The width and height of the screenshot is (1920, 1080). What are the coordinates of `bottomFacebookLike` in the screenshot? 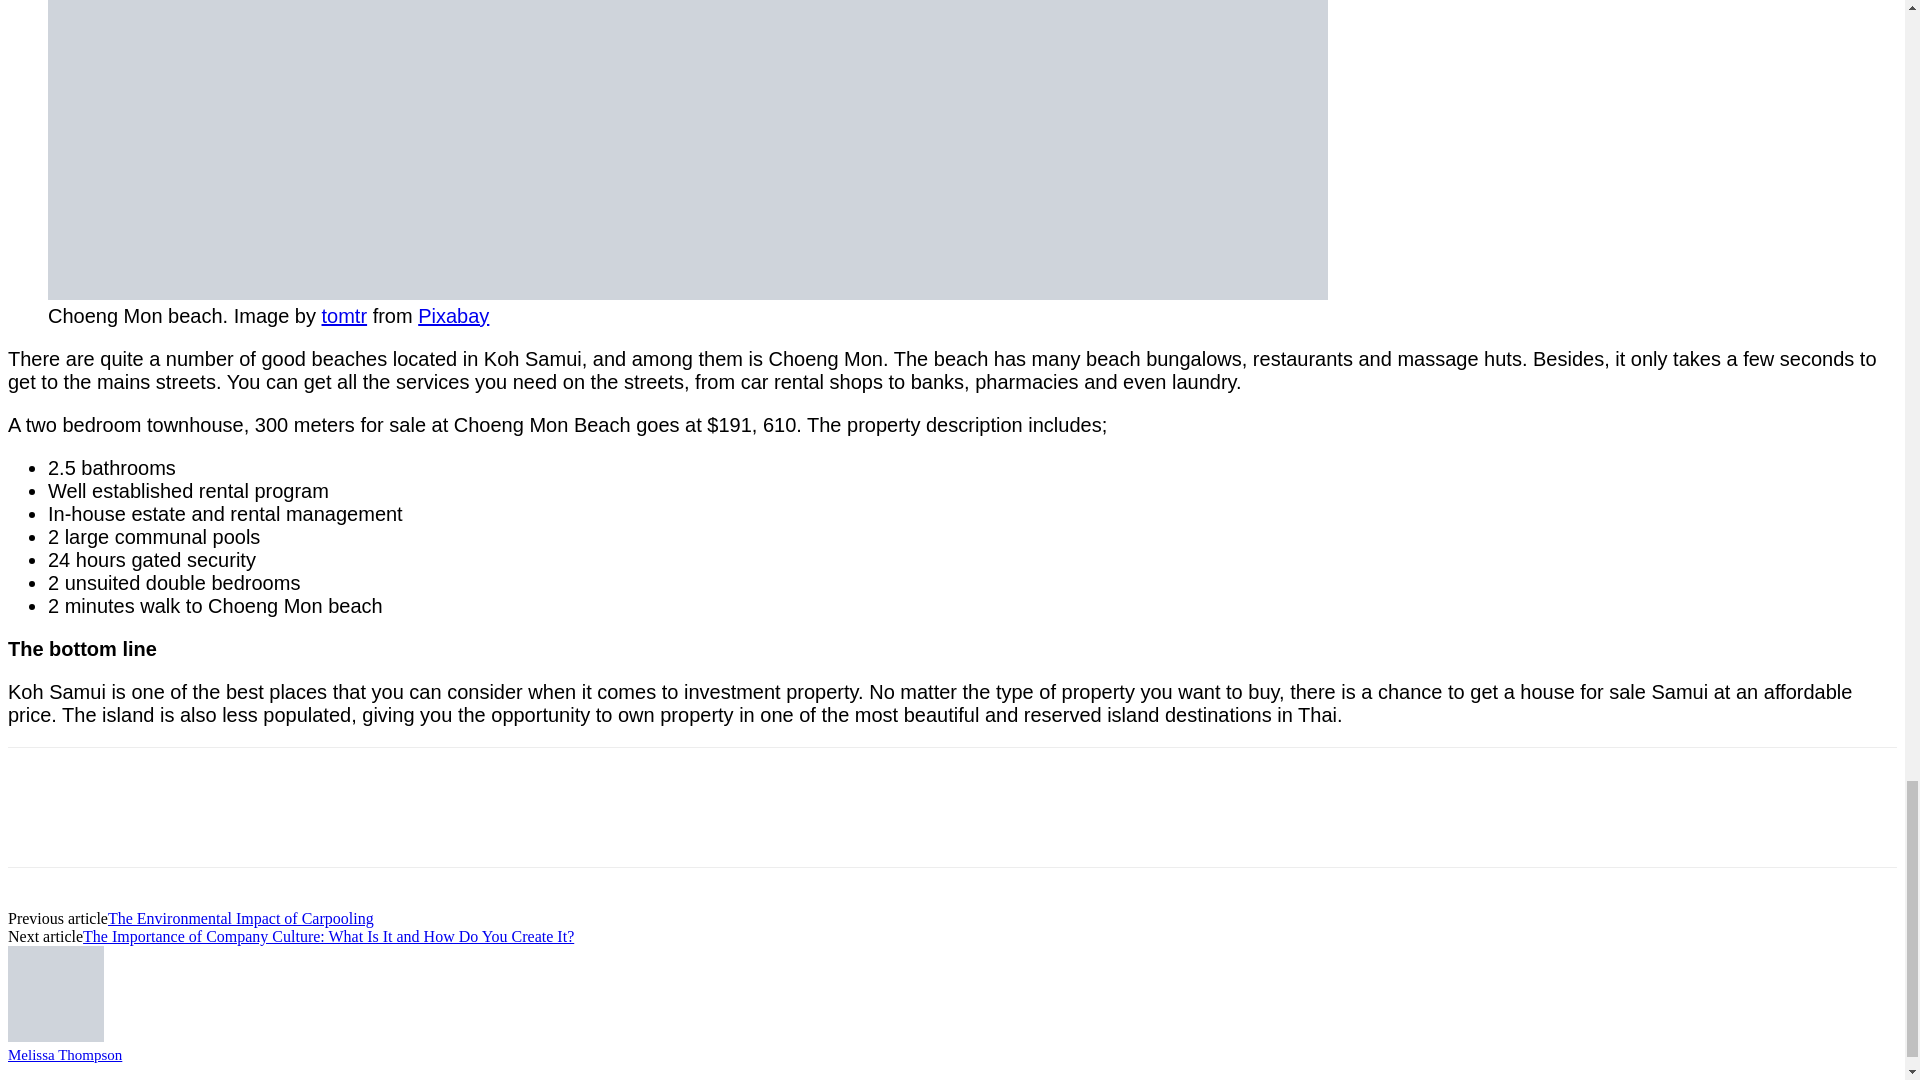 It's located at (157, 778).